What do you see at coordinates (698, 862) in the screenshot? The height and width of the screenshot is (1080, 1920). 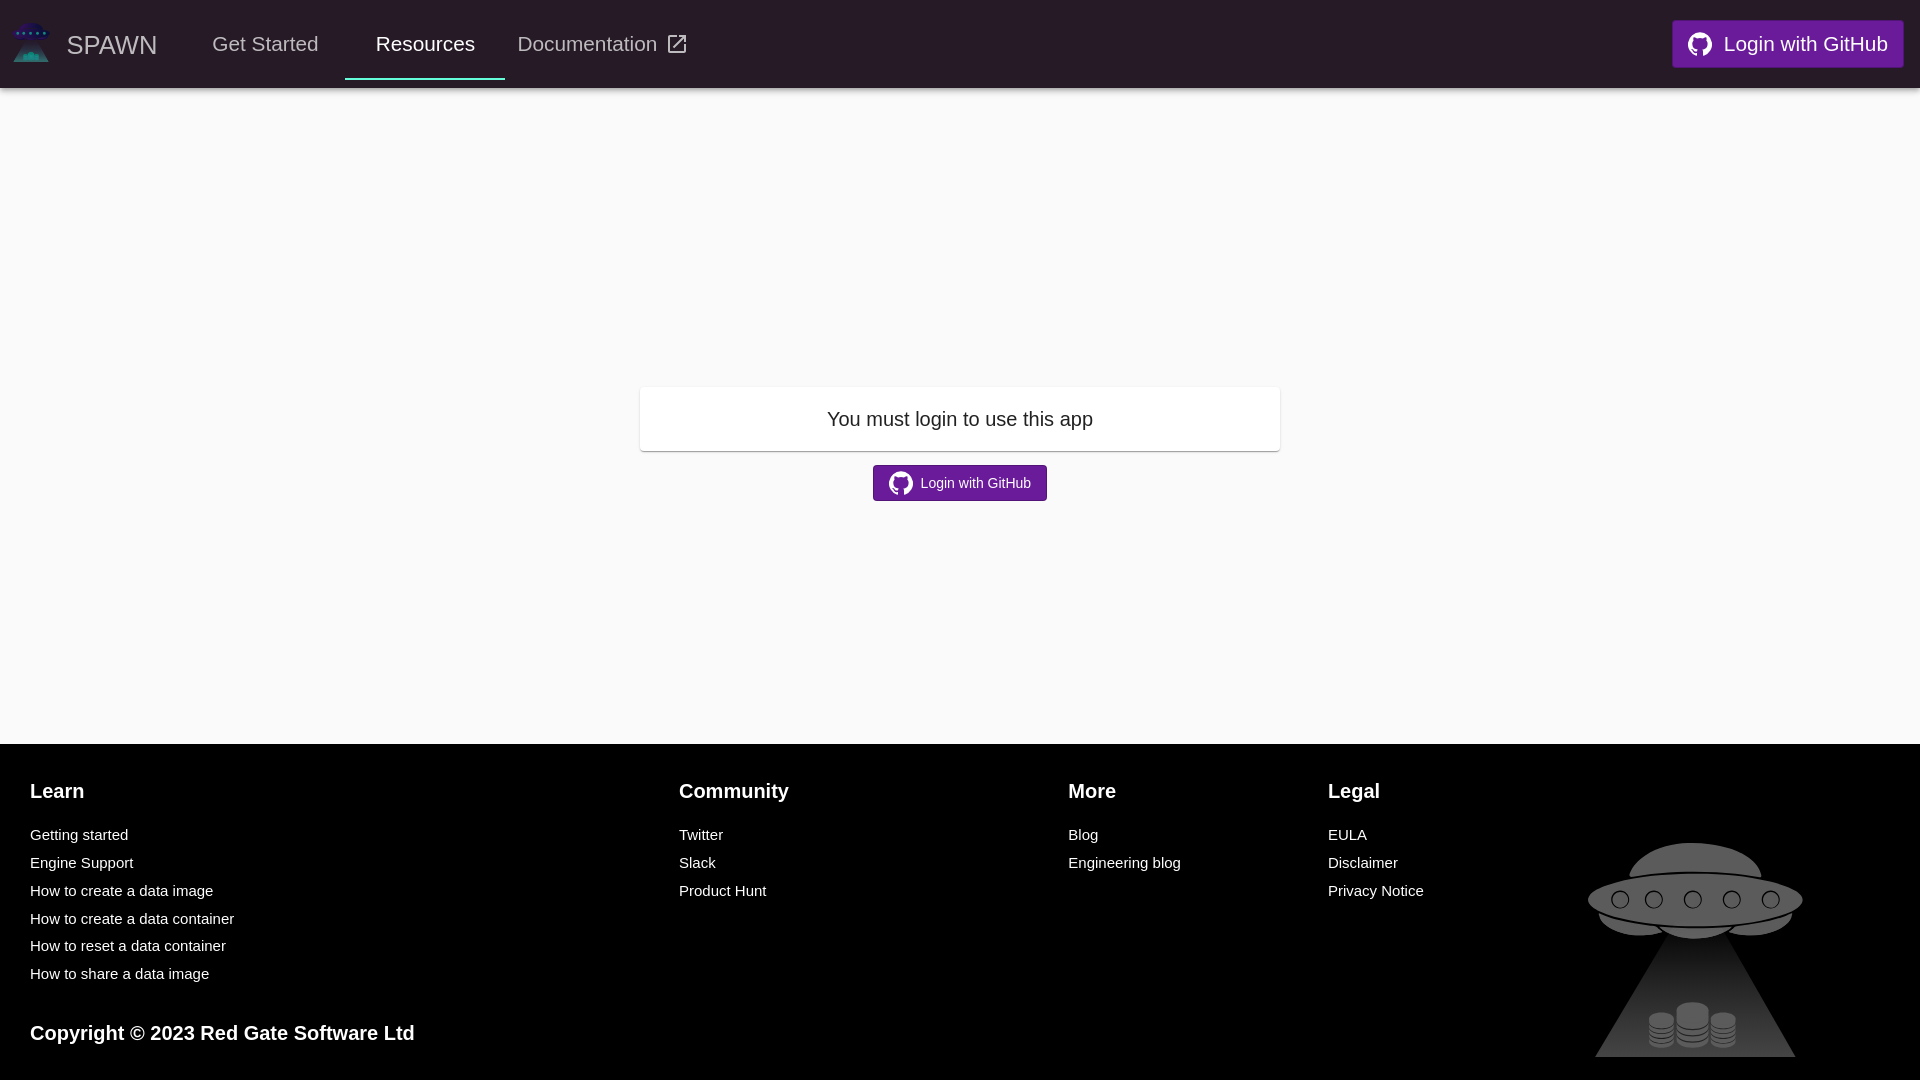 I see `Slack` at bounding box center [698, 862].